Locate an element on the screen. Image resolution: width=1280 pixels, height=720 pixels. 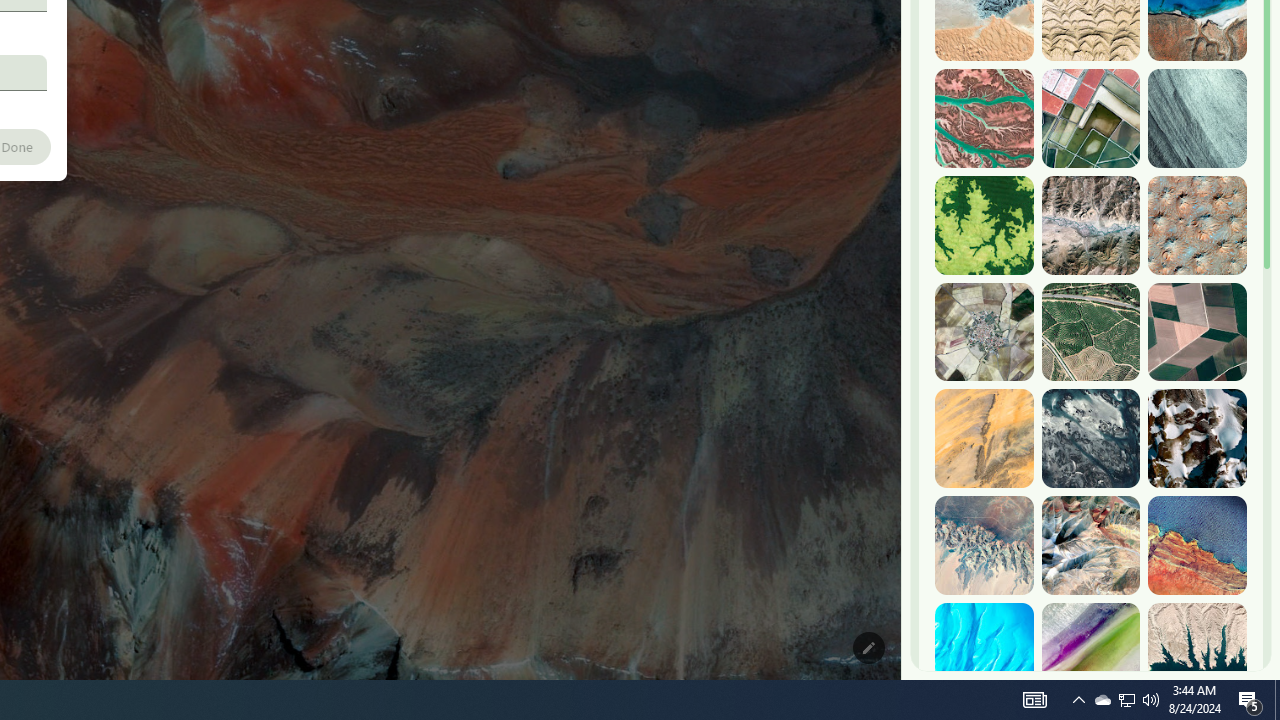
Iceland is located at coordinates (1197, 119).